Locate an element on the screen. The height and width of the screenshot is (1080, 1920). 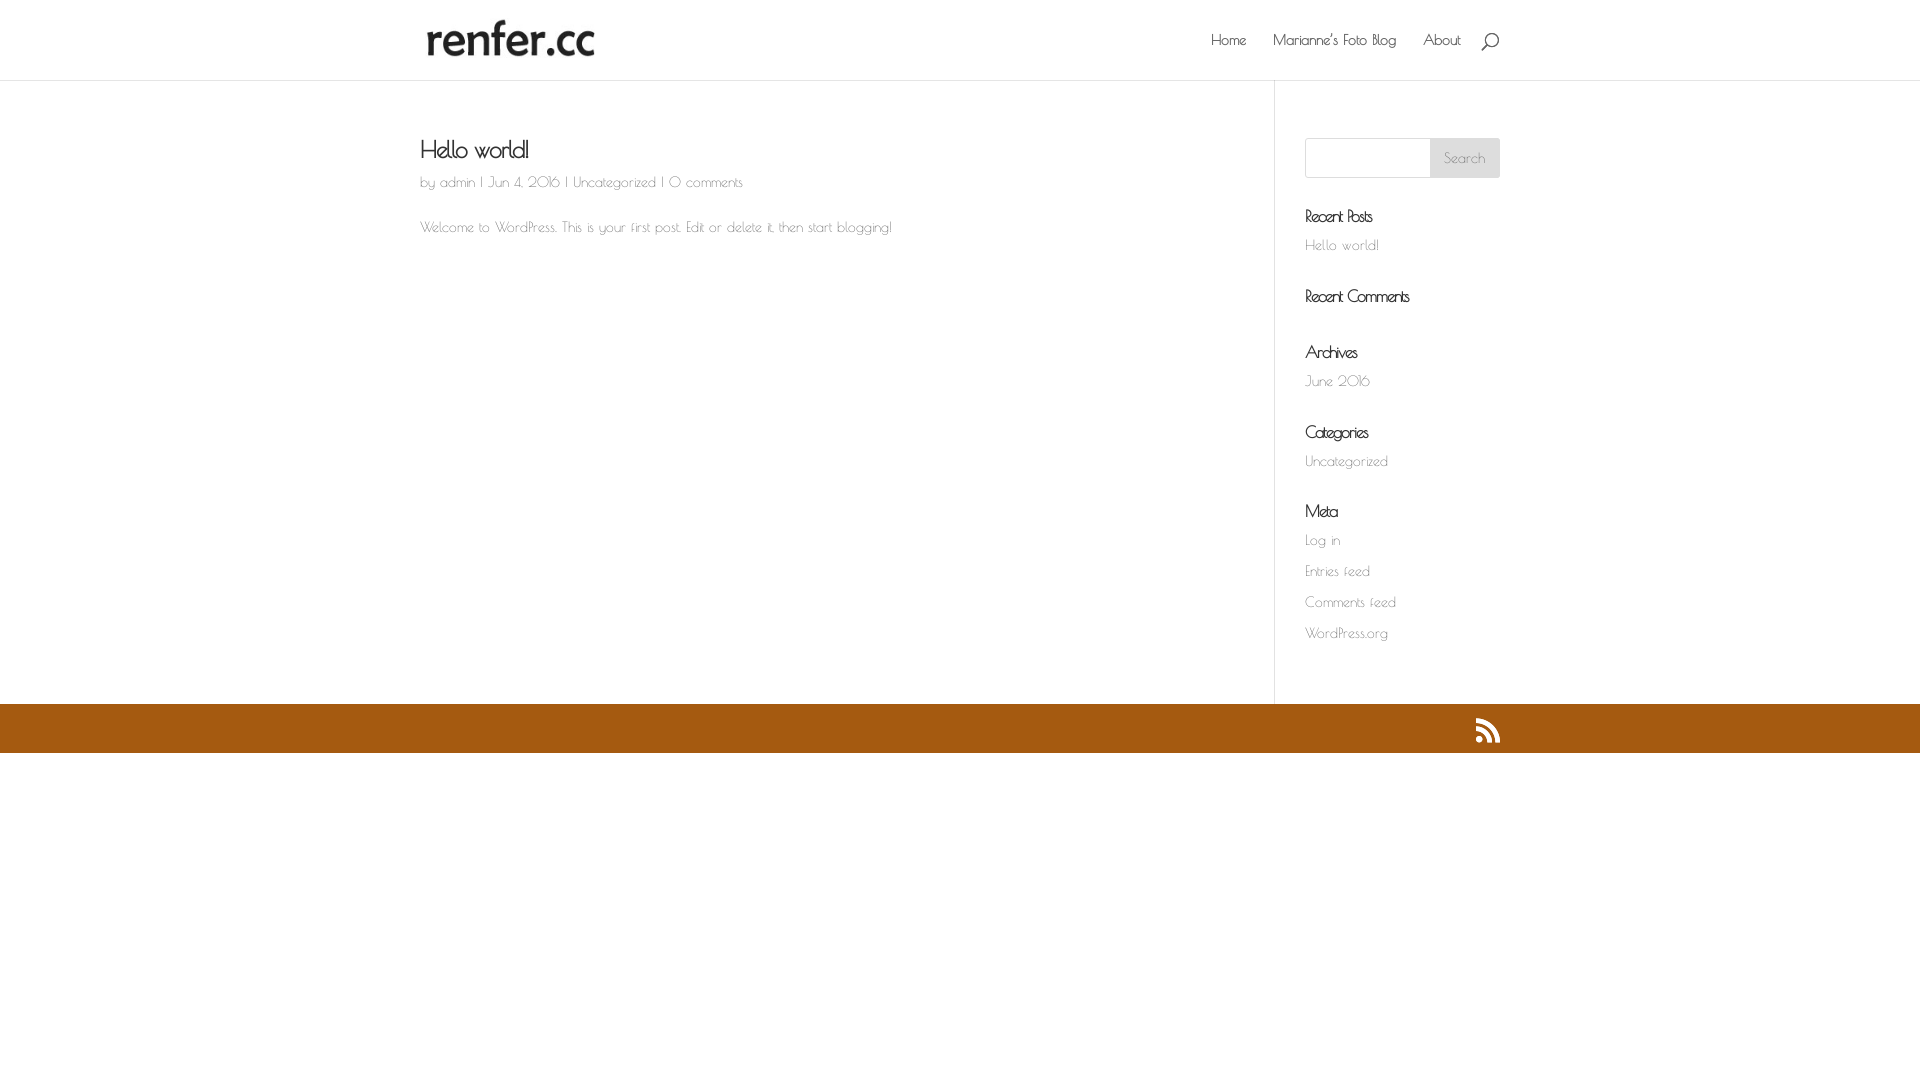
Home is located at coordinates (1228, 56).